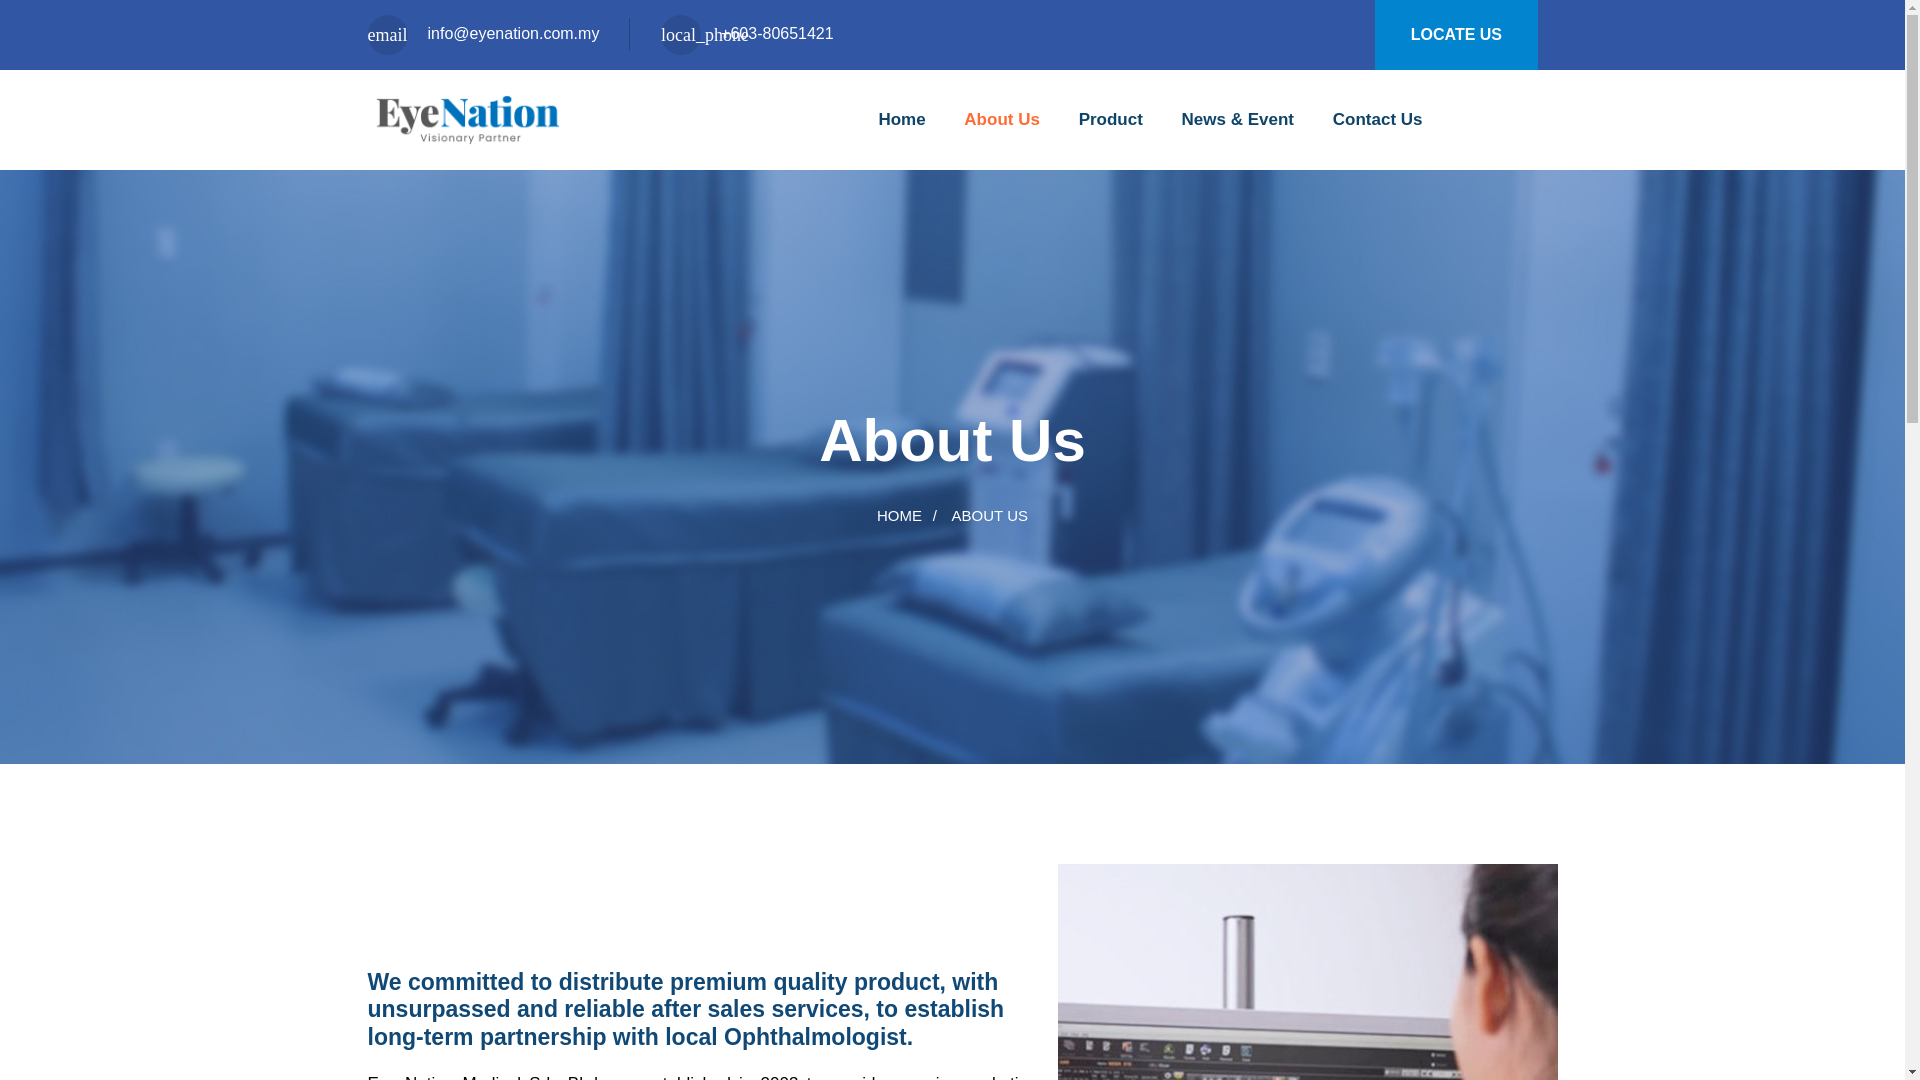 This screenshot has width=1920, height=1080. Describe the element at coordinates (1110, 119) in the screenshot. I see `Product` at that location.